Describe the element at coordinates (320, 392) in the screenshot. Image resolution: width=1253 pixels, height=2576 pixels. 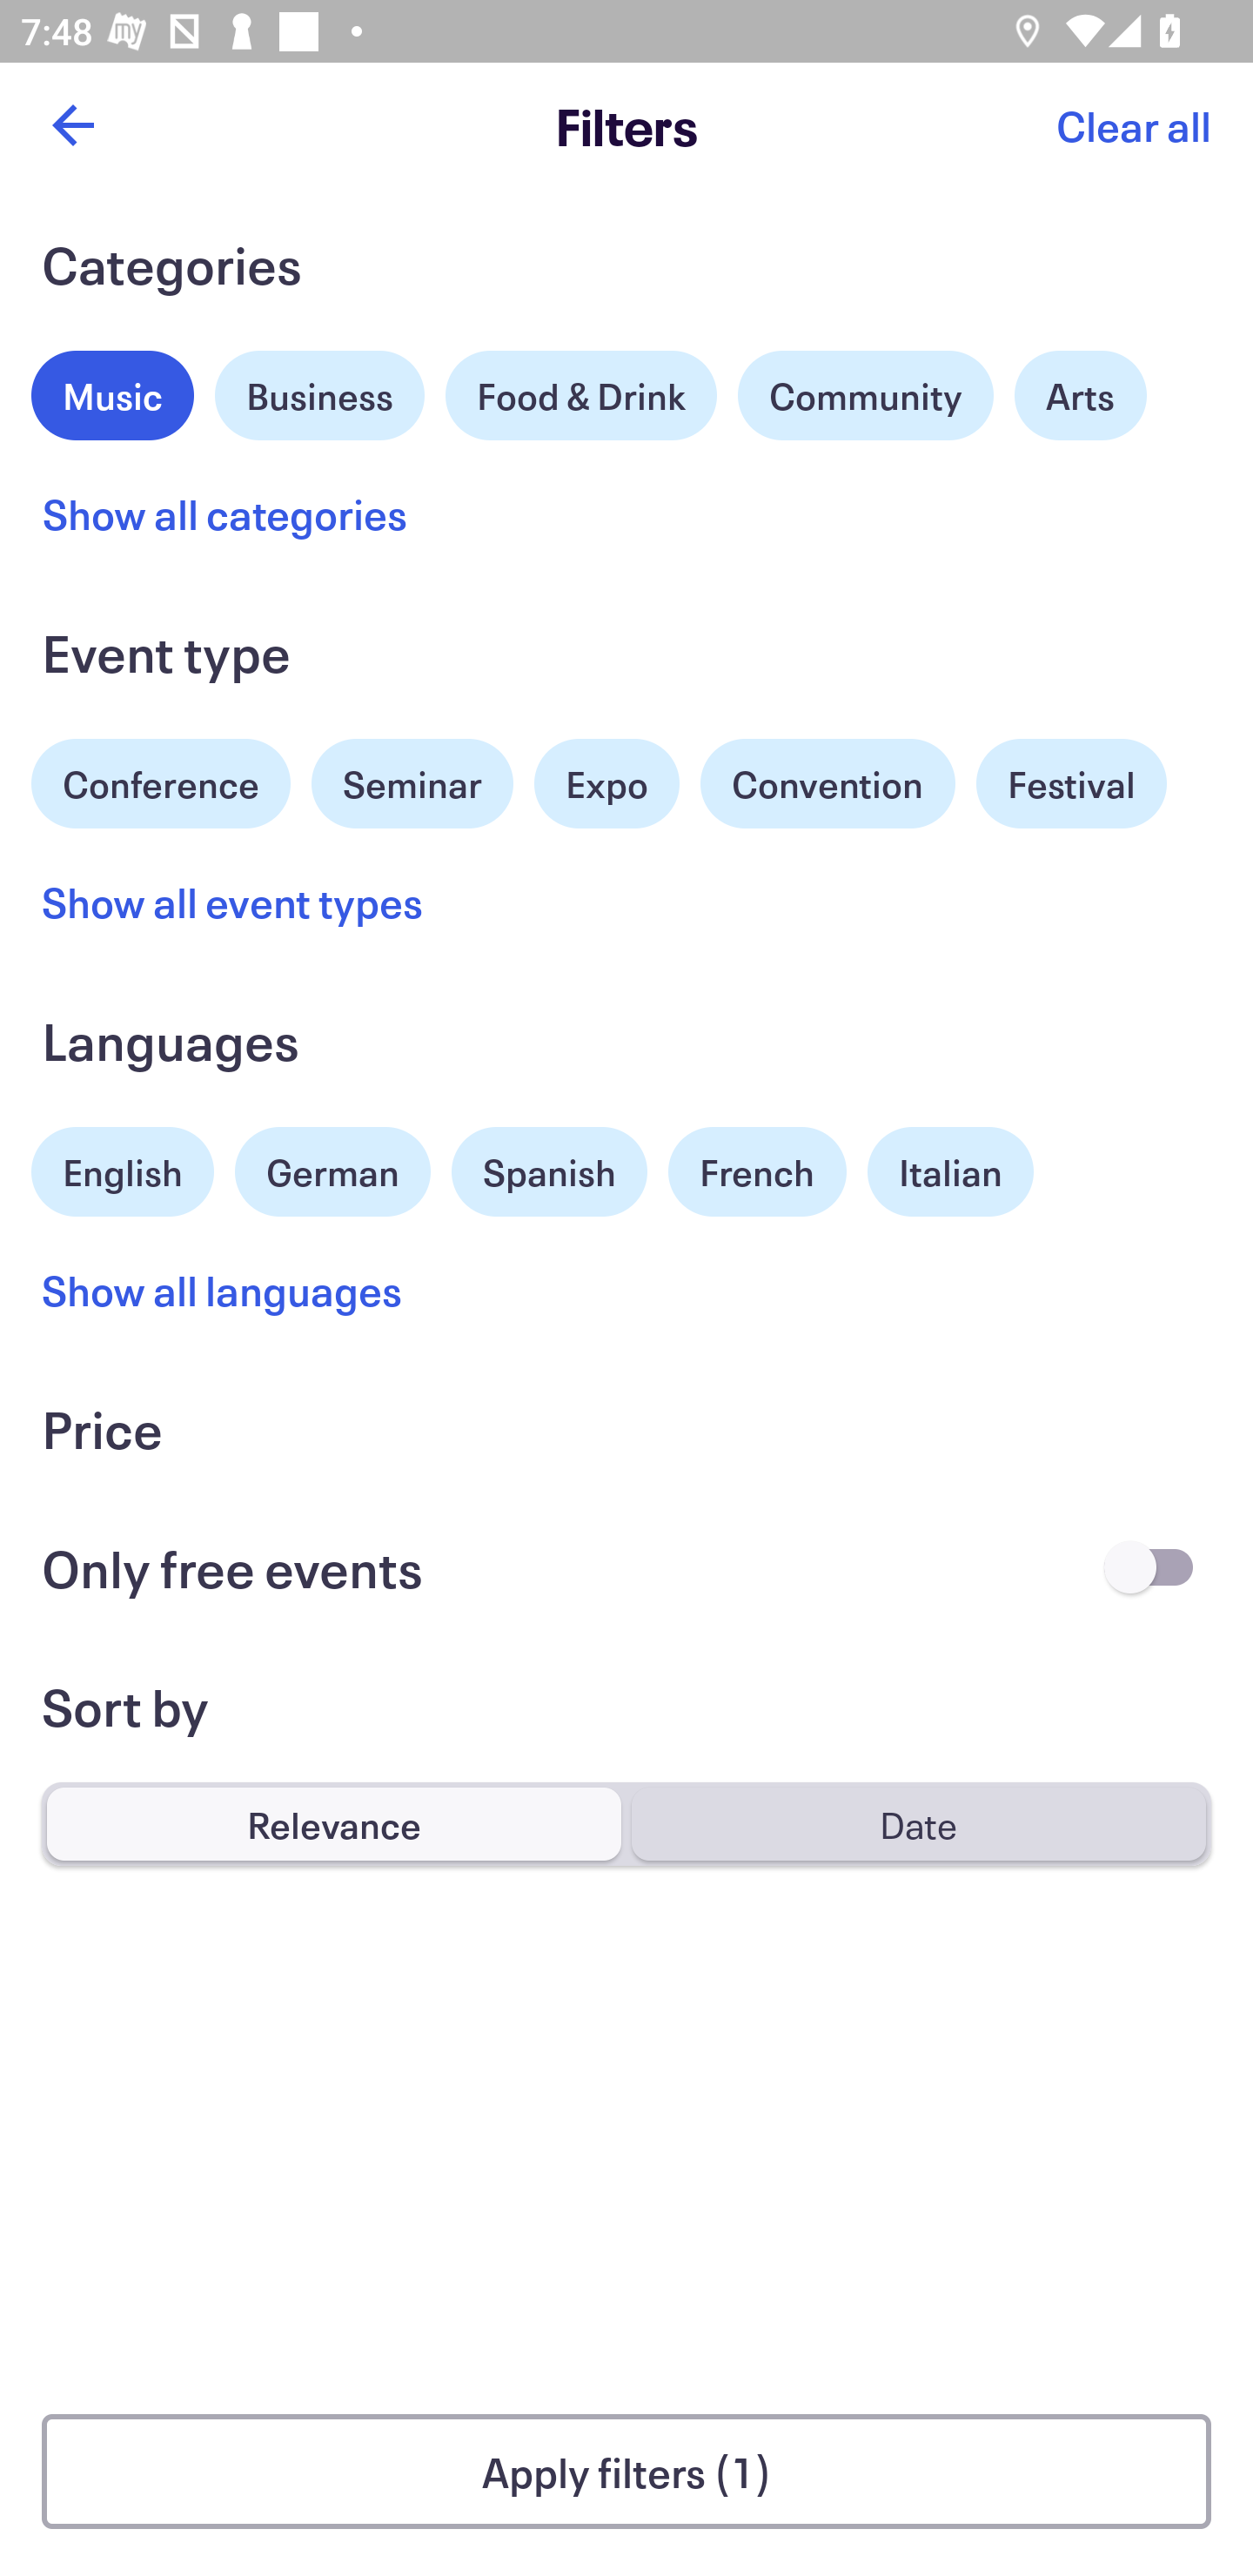
I see `Business` at that location.